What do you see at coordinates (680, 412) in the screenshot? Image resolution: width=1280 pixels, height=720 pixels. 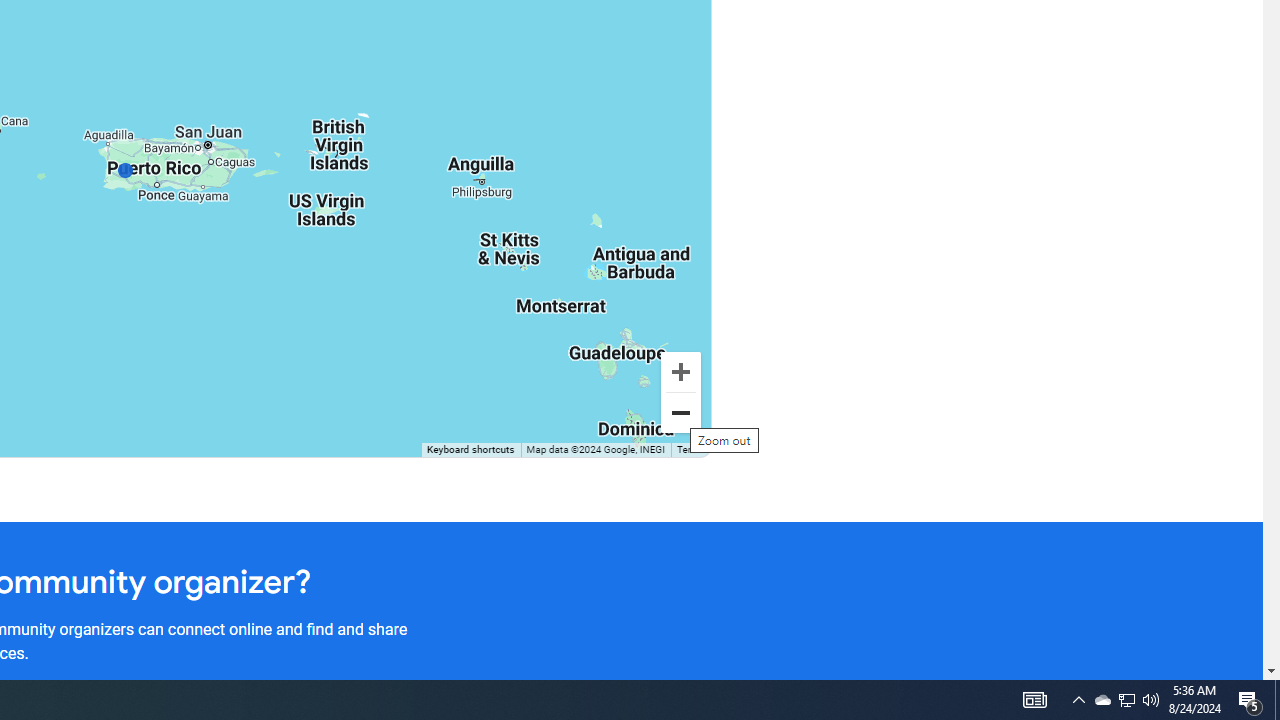 I see `Zoom out` at bounding box center [680, 412].